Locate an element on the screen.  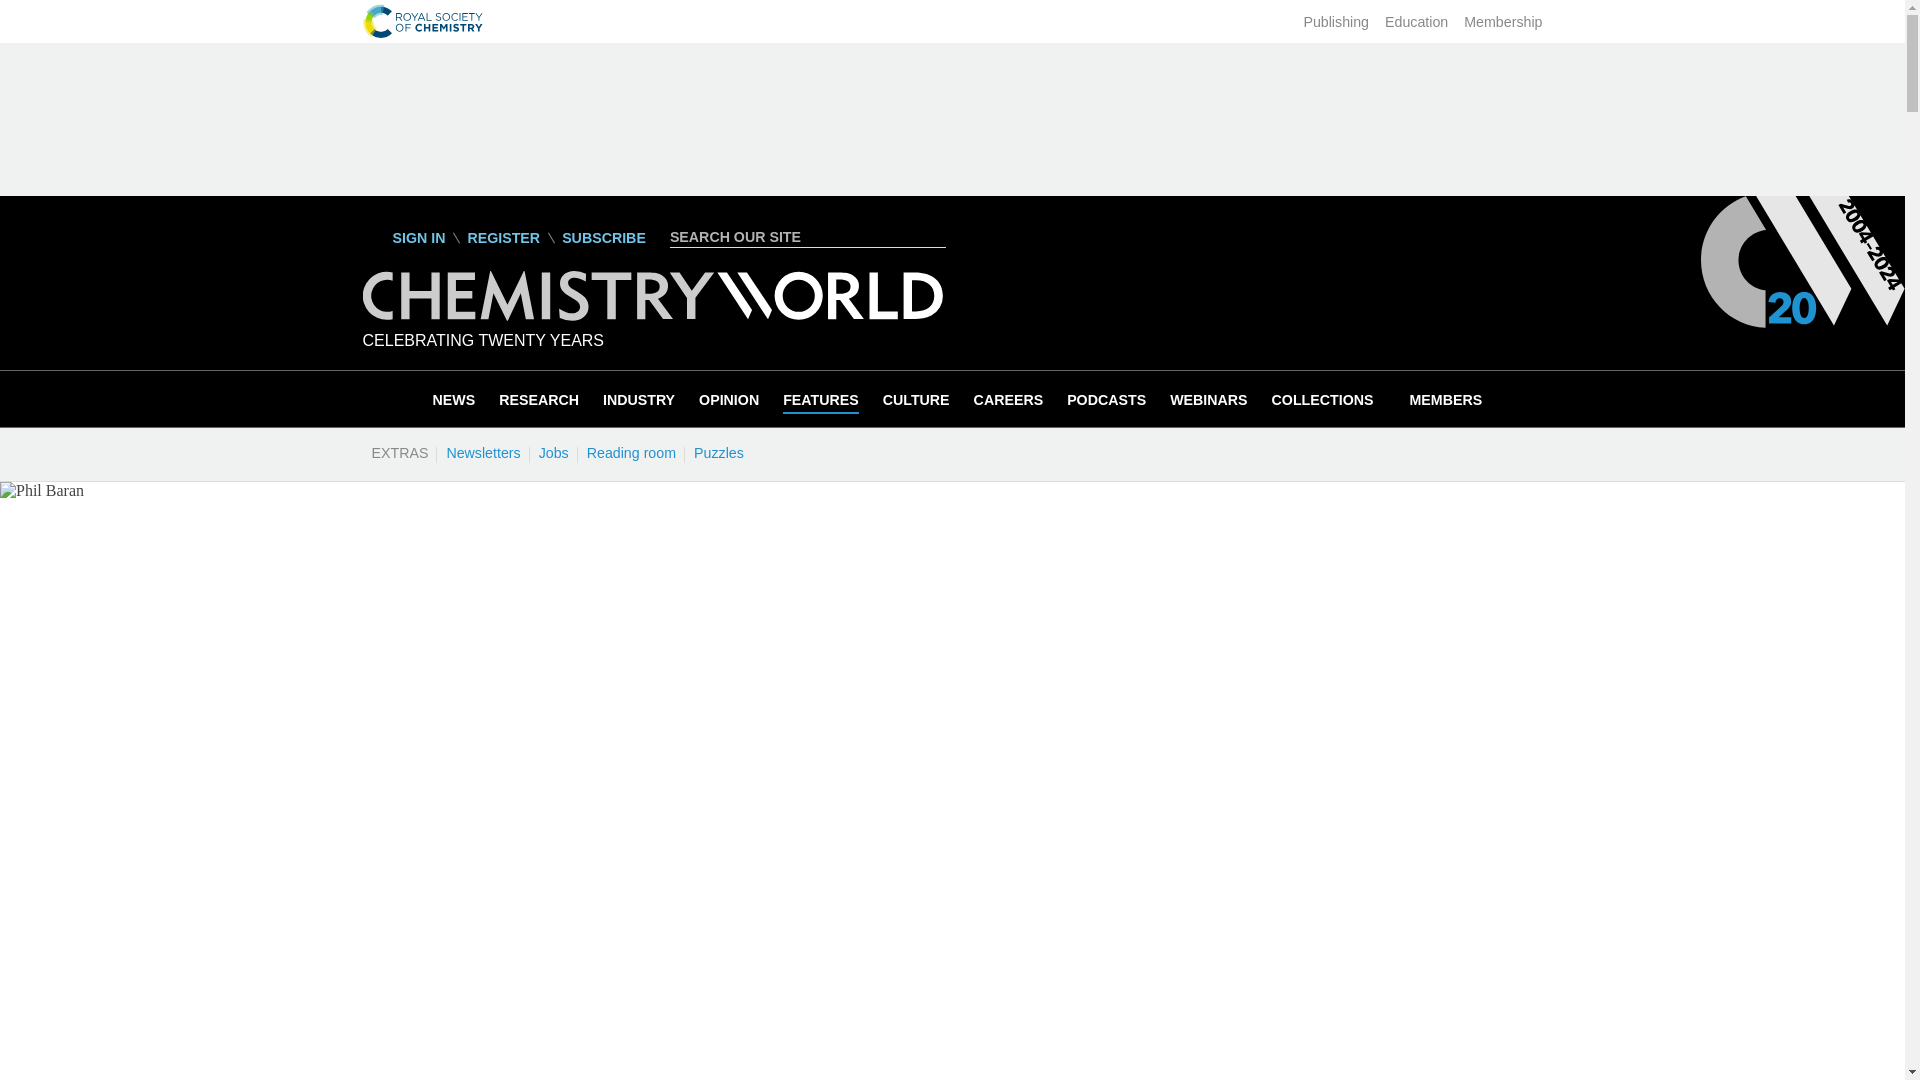
SEARCH is located at coordinates (934, 236).